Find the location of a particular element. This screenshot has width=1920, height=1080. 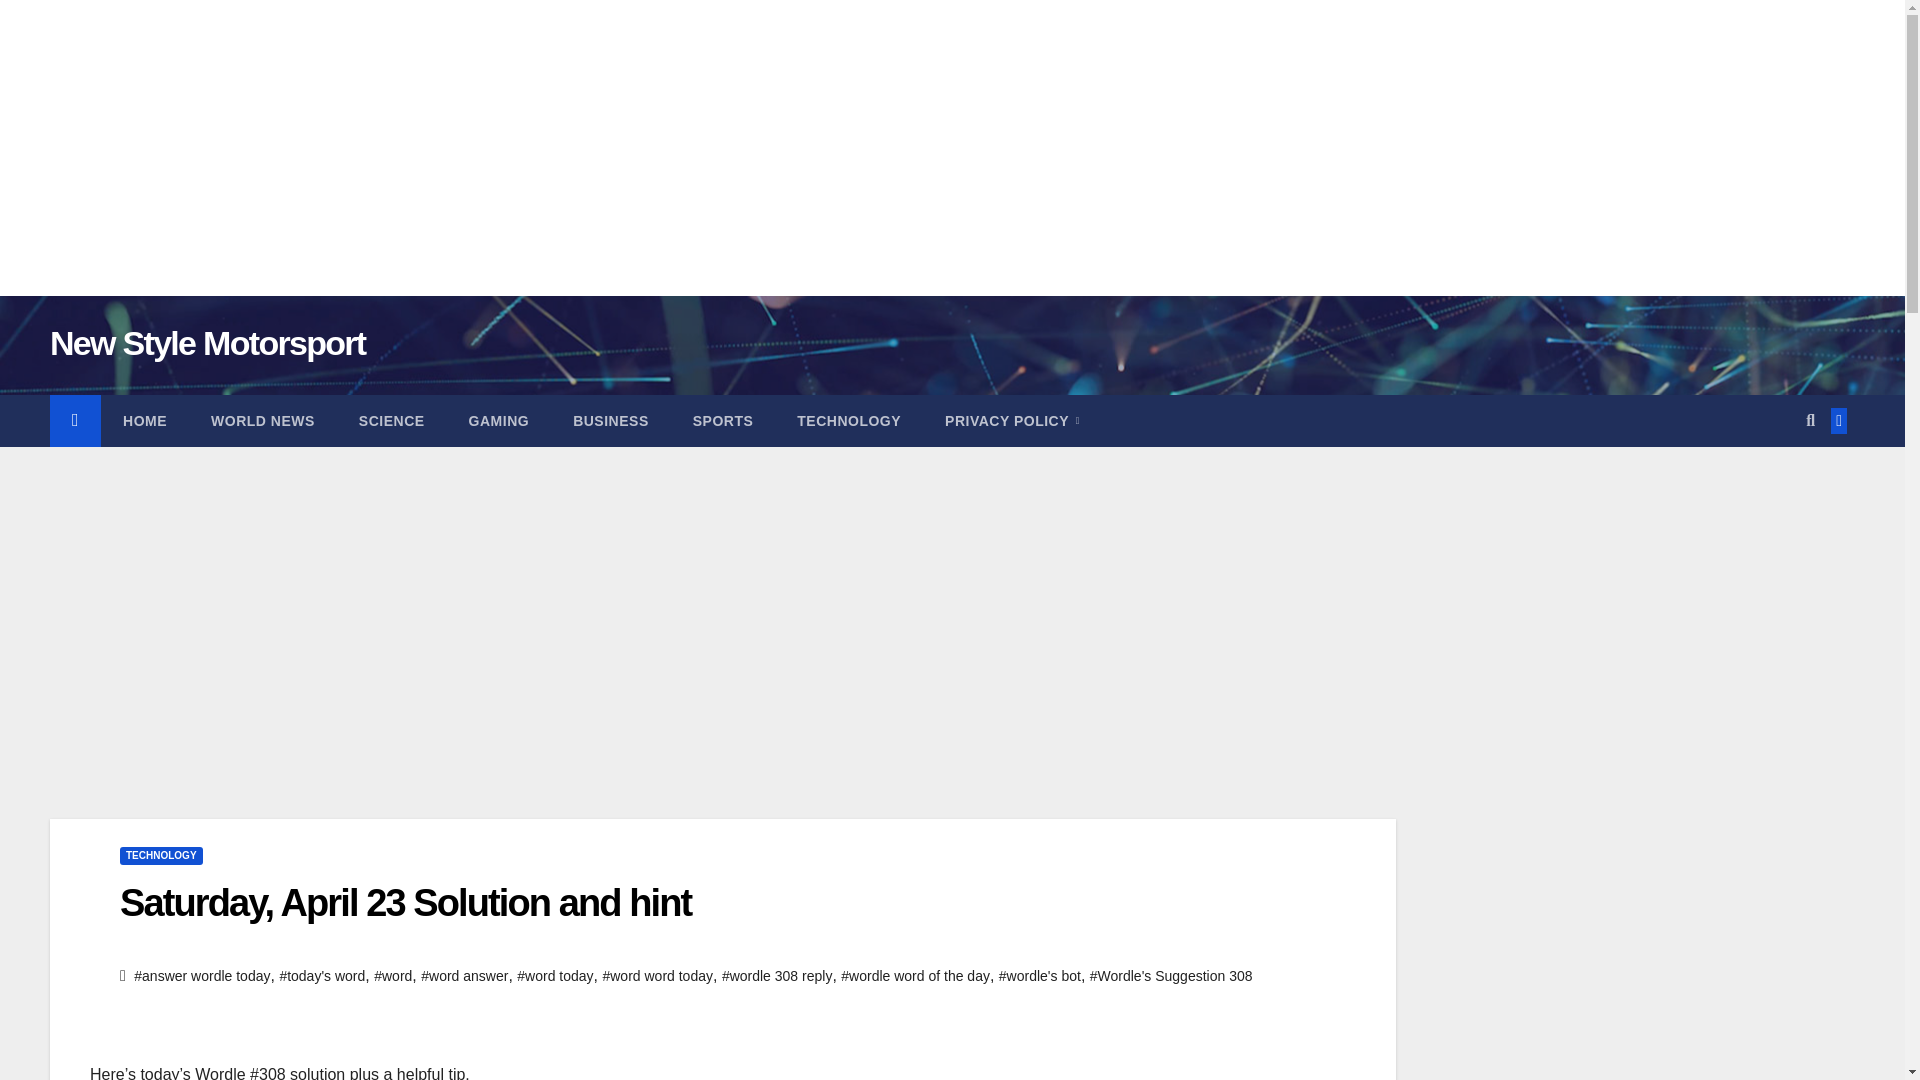

Permalink to: Saturday, April 23 Solution and hint is located at coordinates (405, 903).